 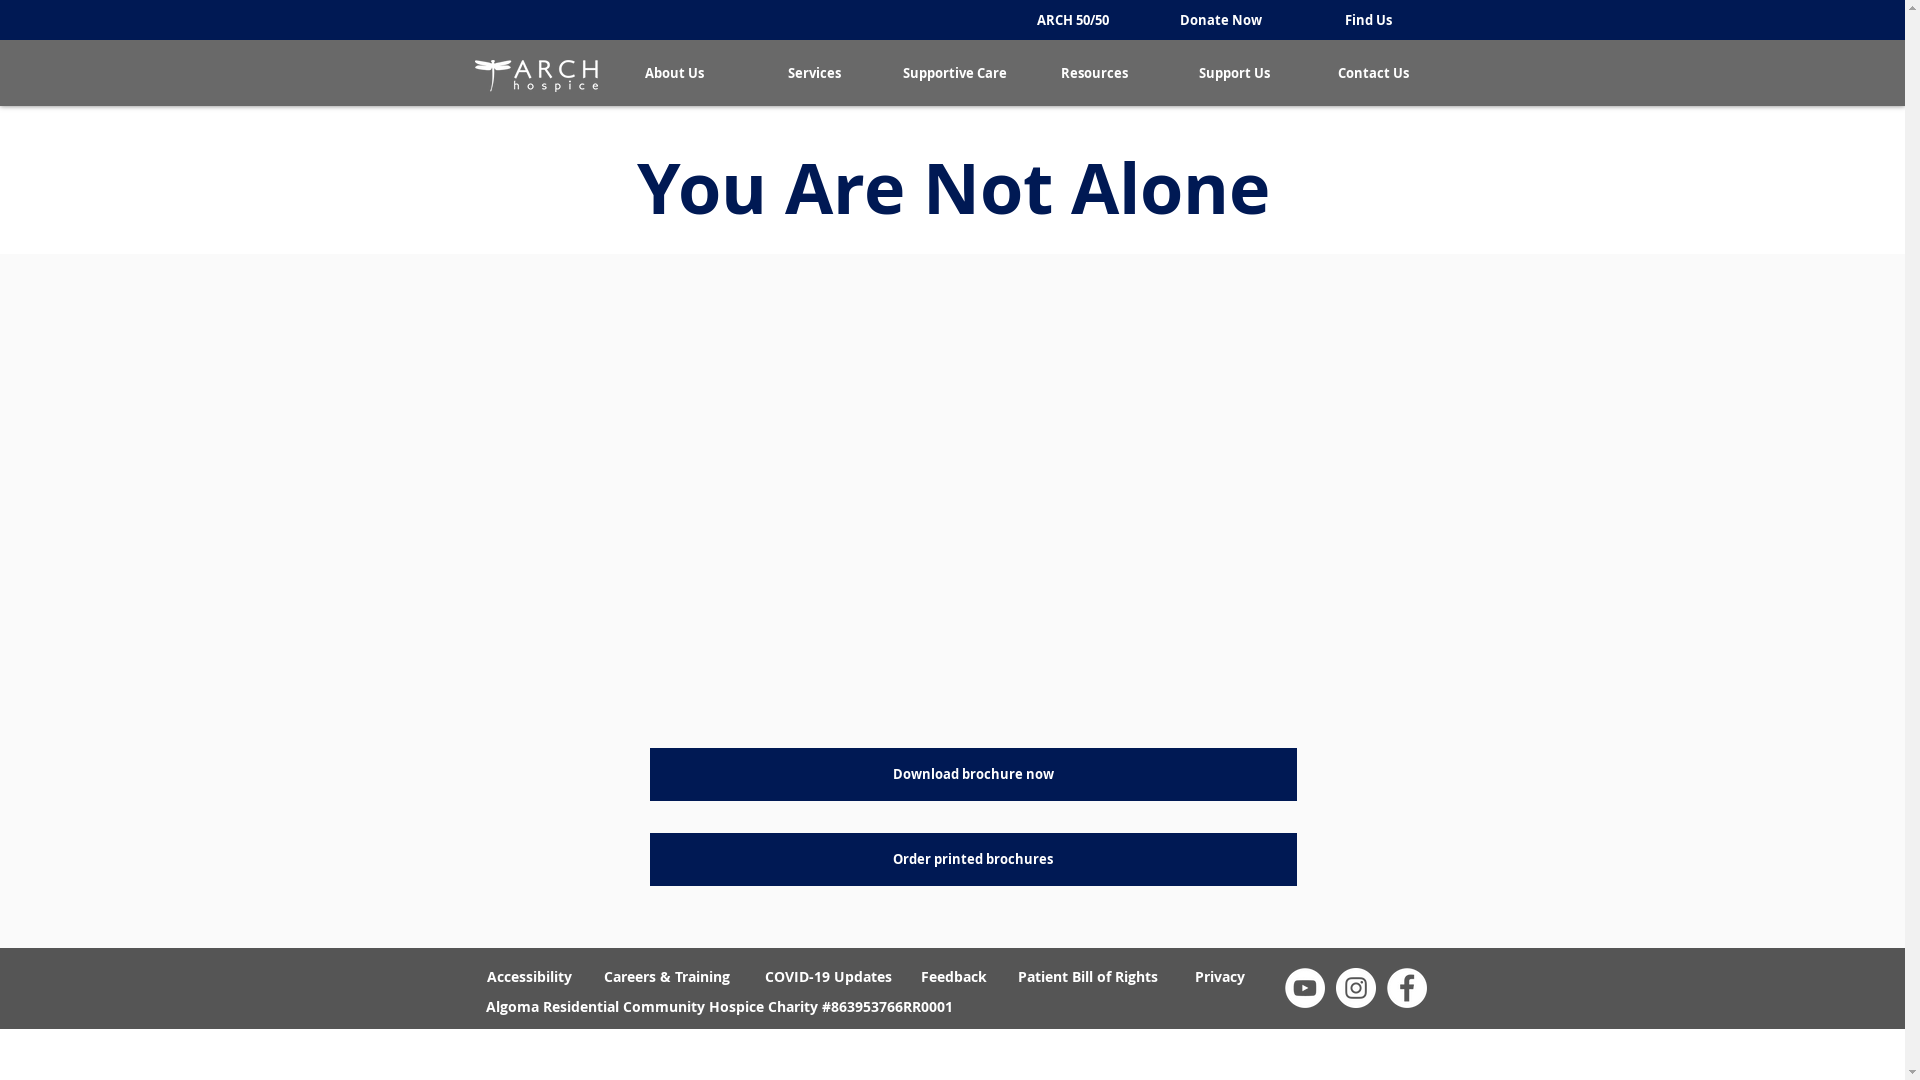 I want to click on PDF File Viewer, so click(x=974, y=508).